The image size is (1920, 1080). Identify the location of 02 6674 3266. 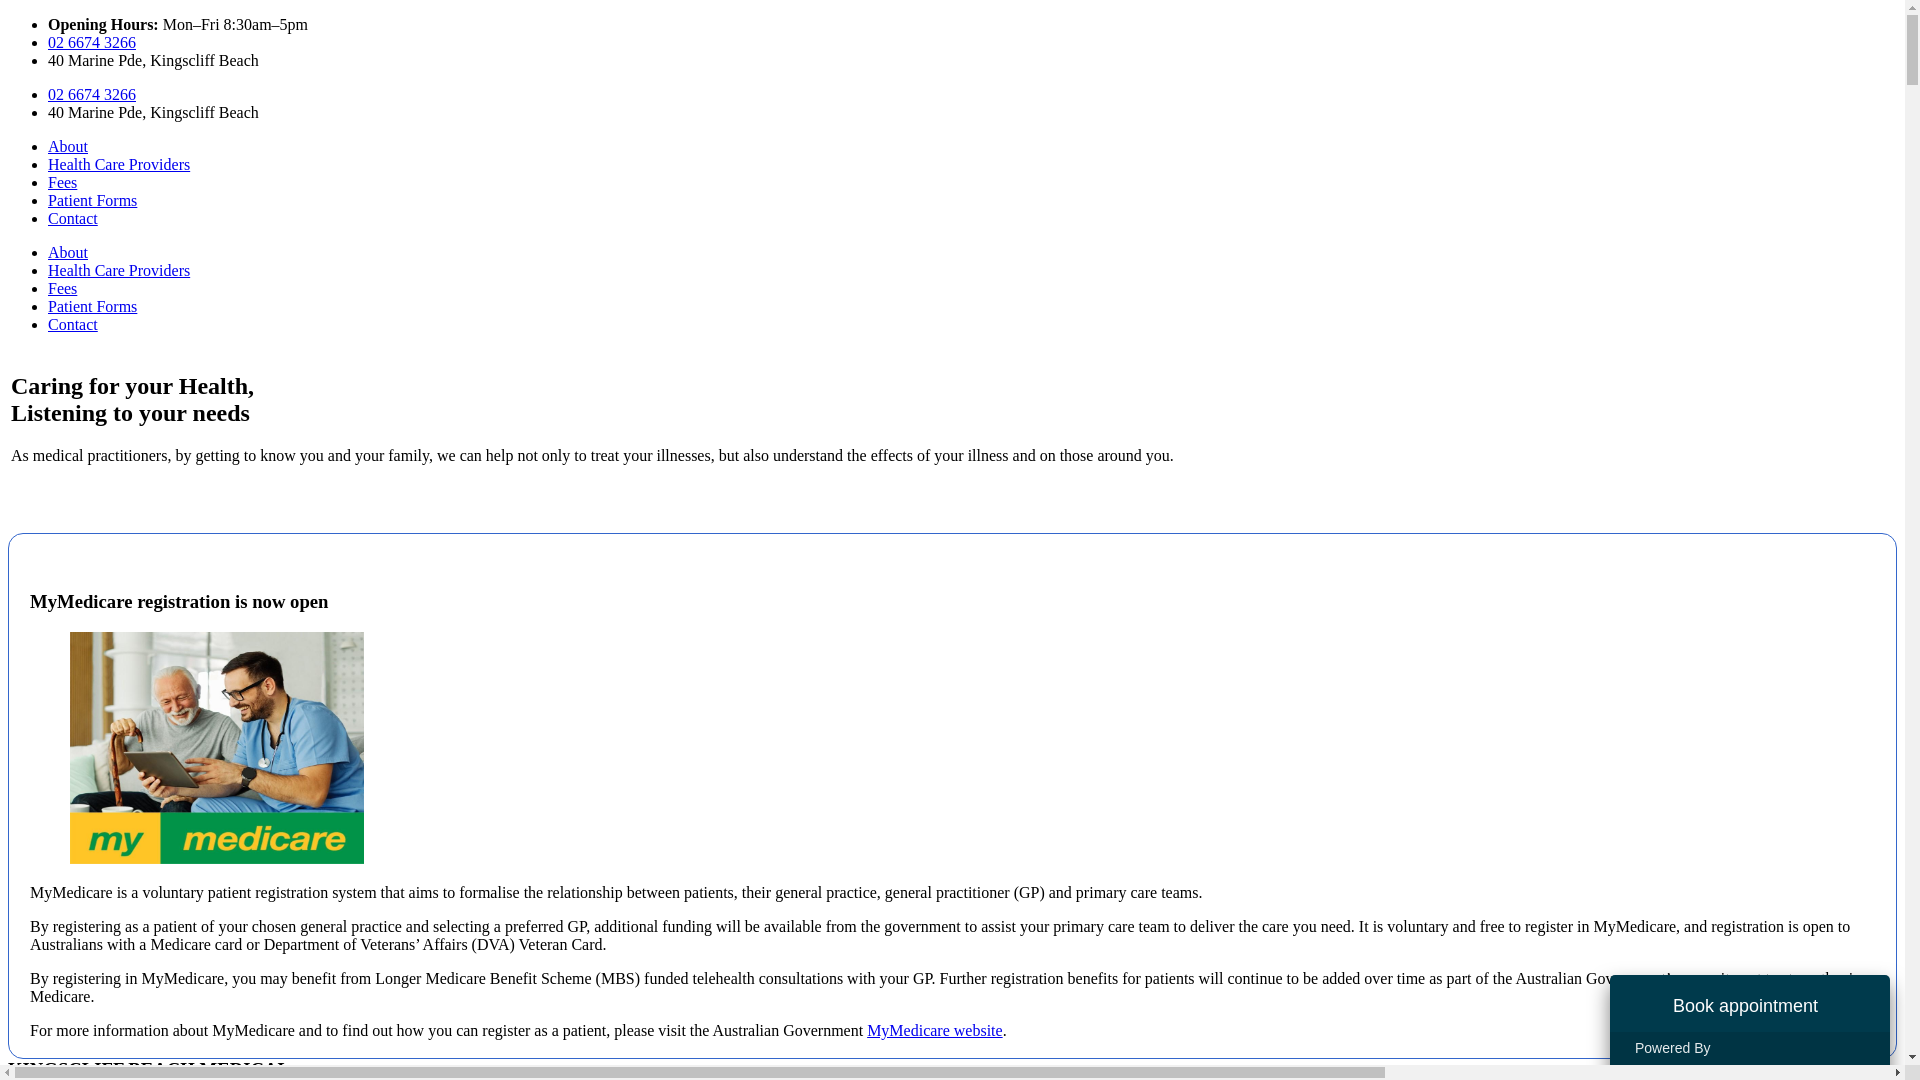
(92, 42).